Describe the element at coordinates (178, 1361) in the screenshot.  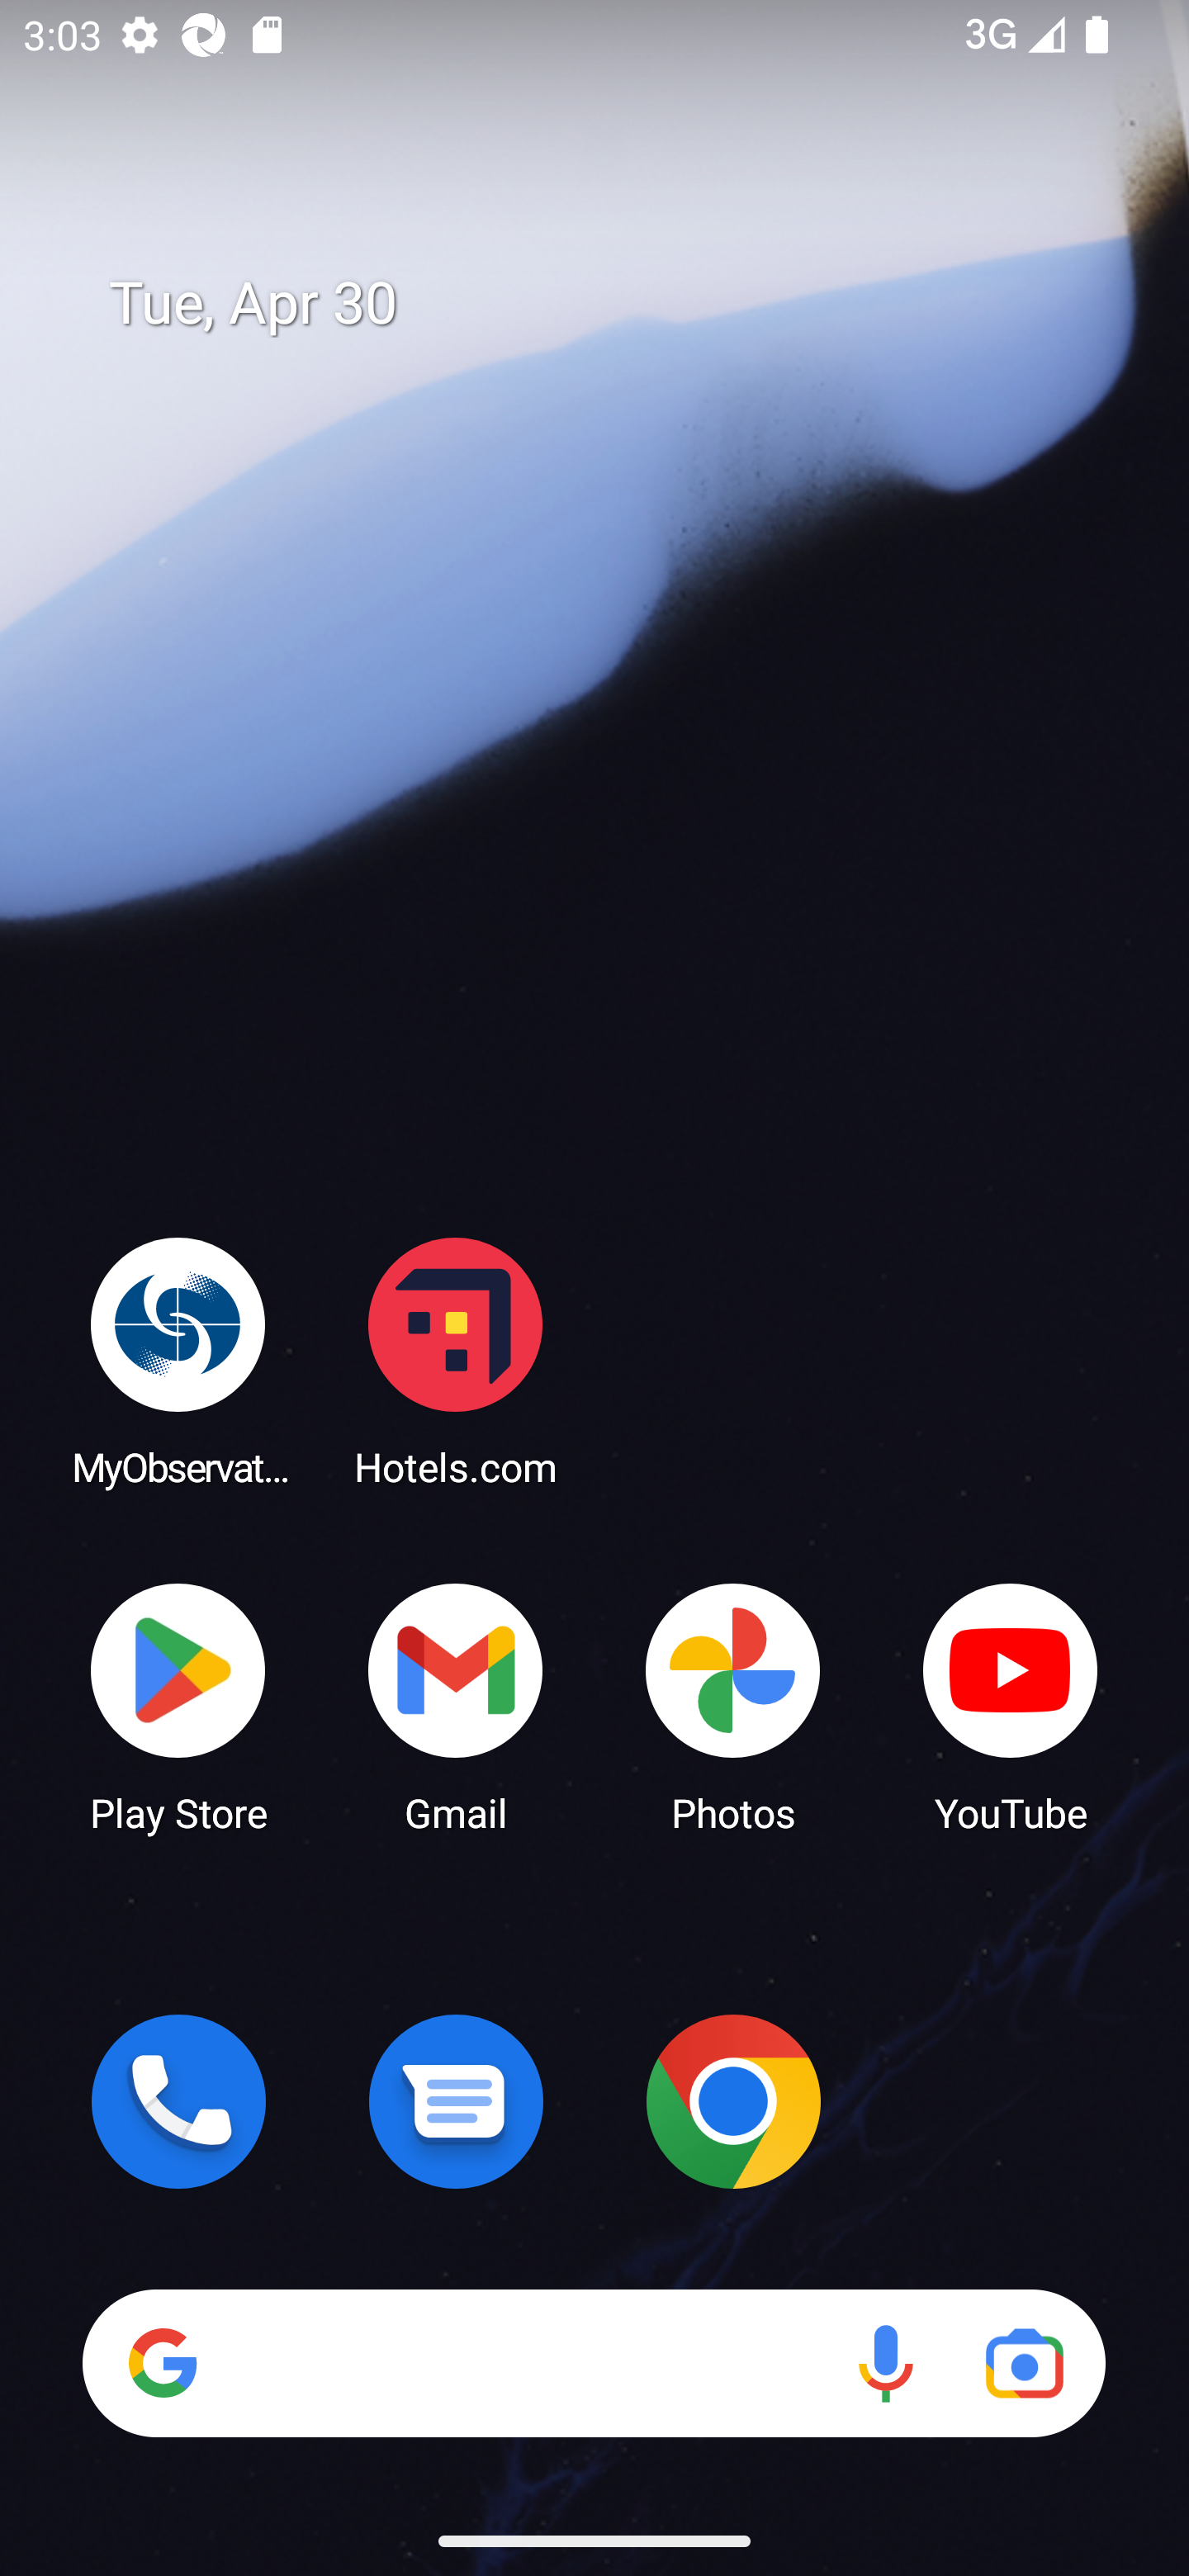
I see `MyObservatory` at that location.